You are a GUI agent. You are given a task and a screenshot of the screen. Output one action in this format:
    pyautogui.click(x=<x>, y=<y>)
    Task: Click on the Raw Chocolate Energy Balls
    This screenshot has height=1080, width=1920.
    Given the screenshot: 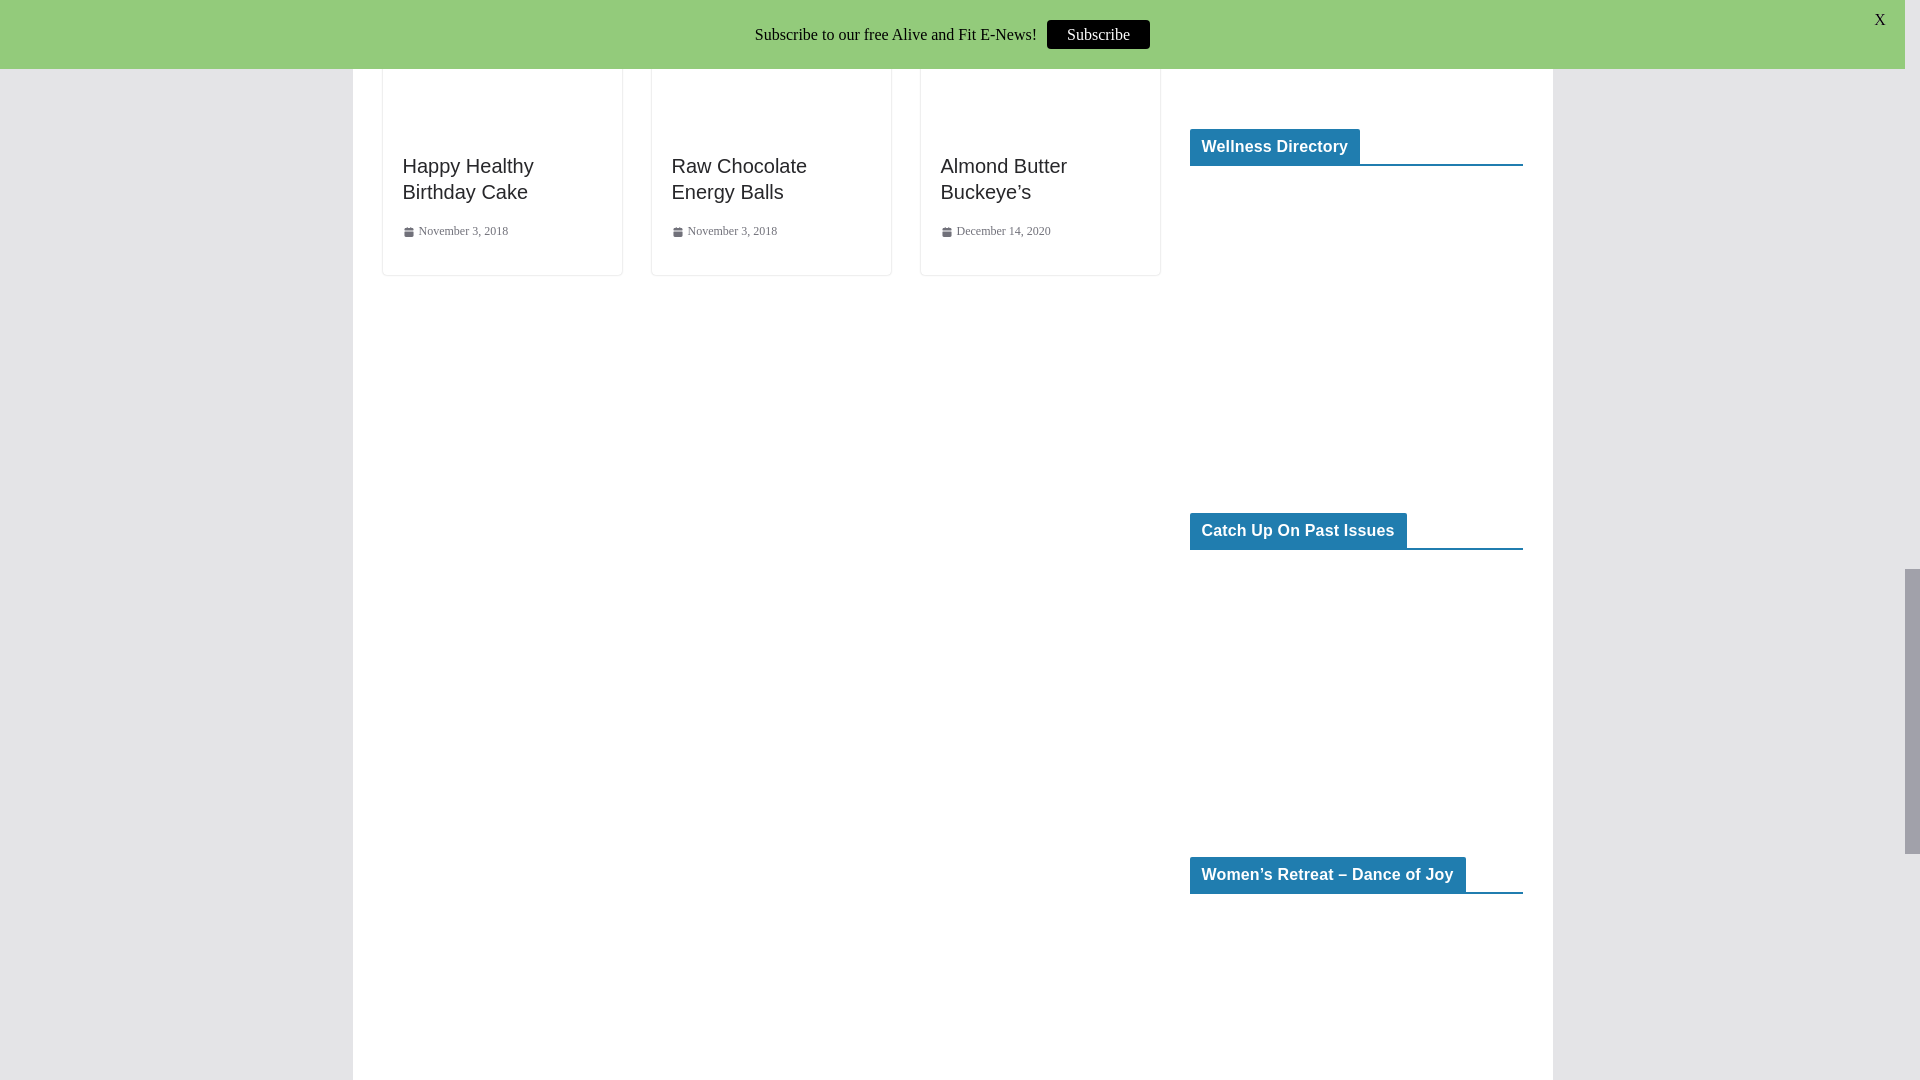 What is the action you would take?
    pyautogui.click(x=740, y=179)
    